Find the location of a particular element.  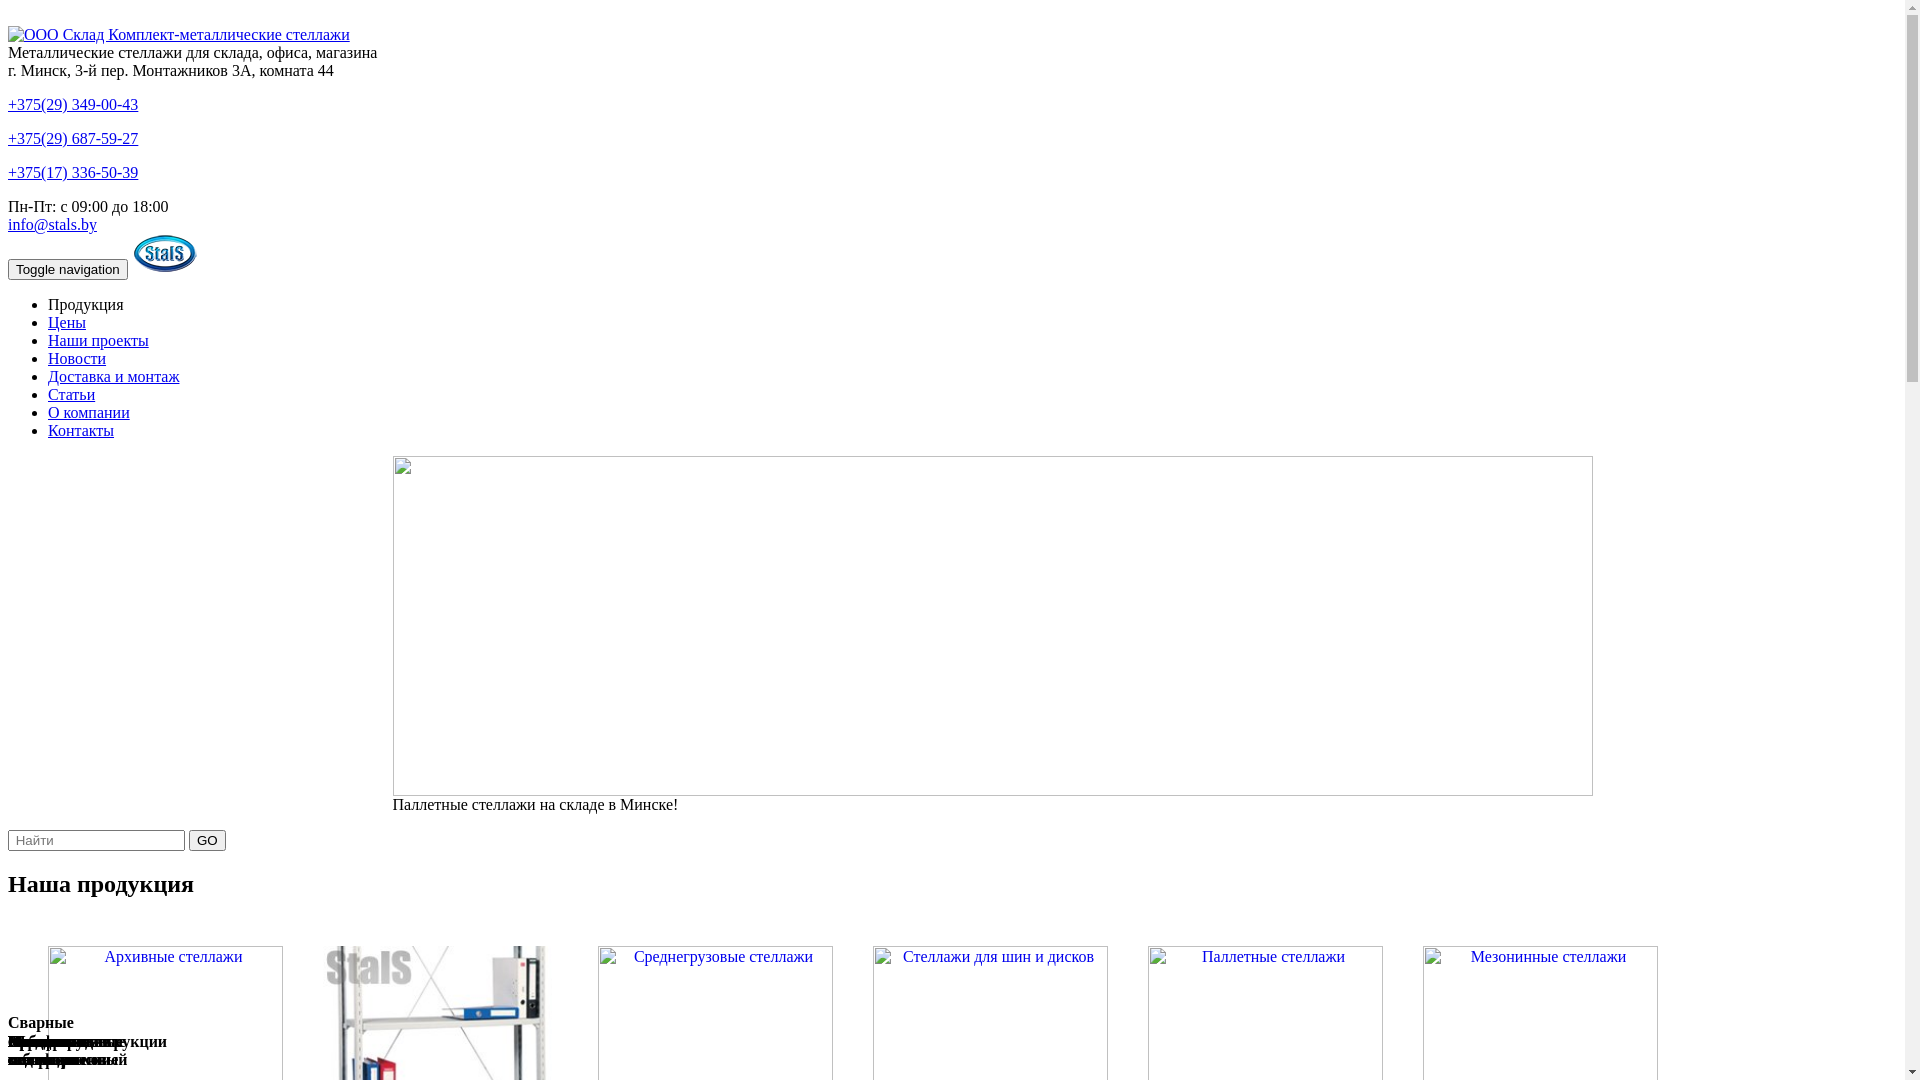

+375(29) 687-59-27 is located at coordinates (73, 138).